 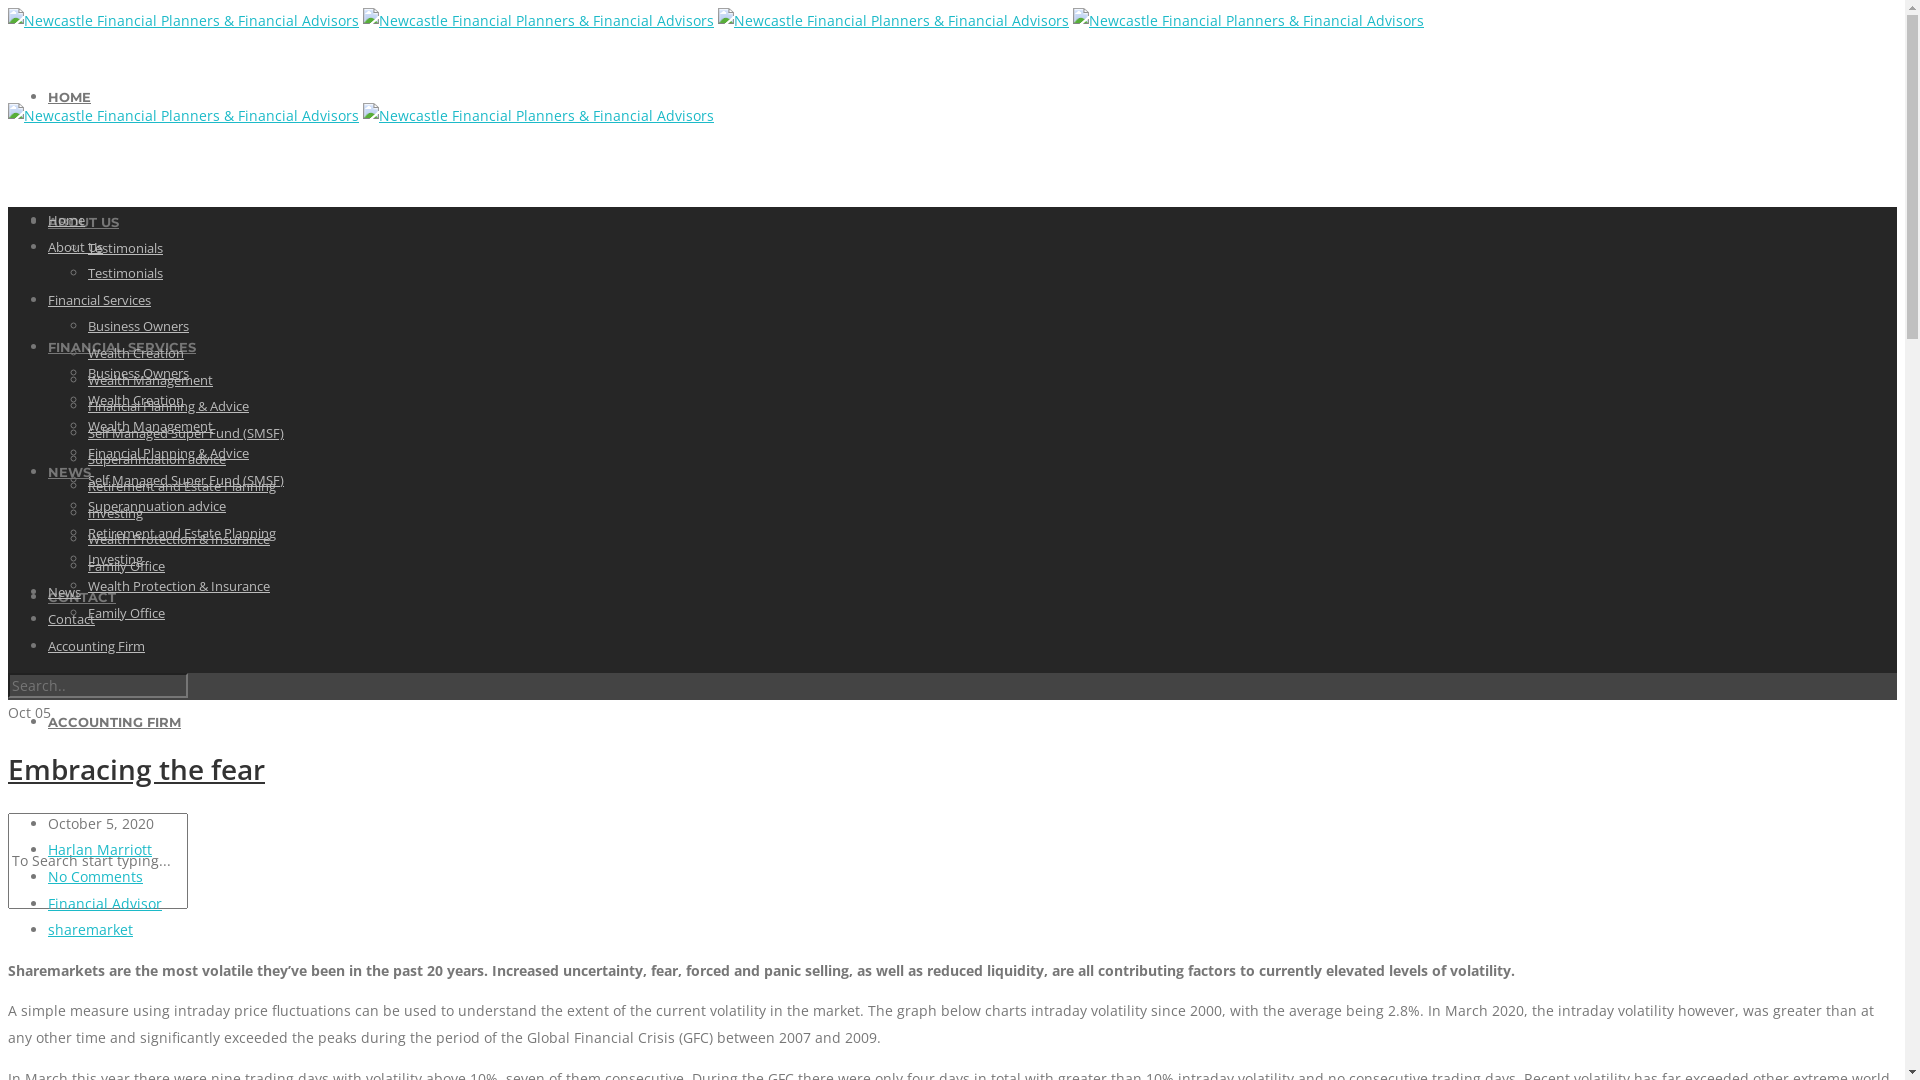 What do you see at coordinates (136, 769) in the screenshot?
I see `Embracing the fear` at bounding box center [136, 769].